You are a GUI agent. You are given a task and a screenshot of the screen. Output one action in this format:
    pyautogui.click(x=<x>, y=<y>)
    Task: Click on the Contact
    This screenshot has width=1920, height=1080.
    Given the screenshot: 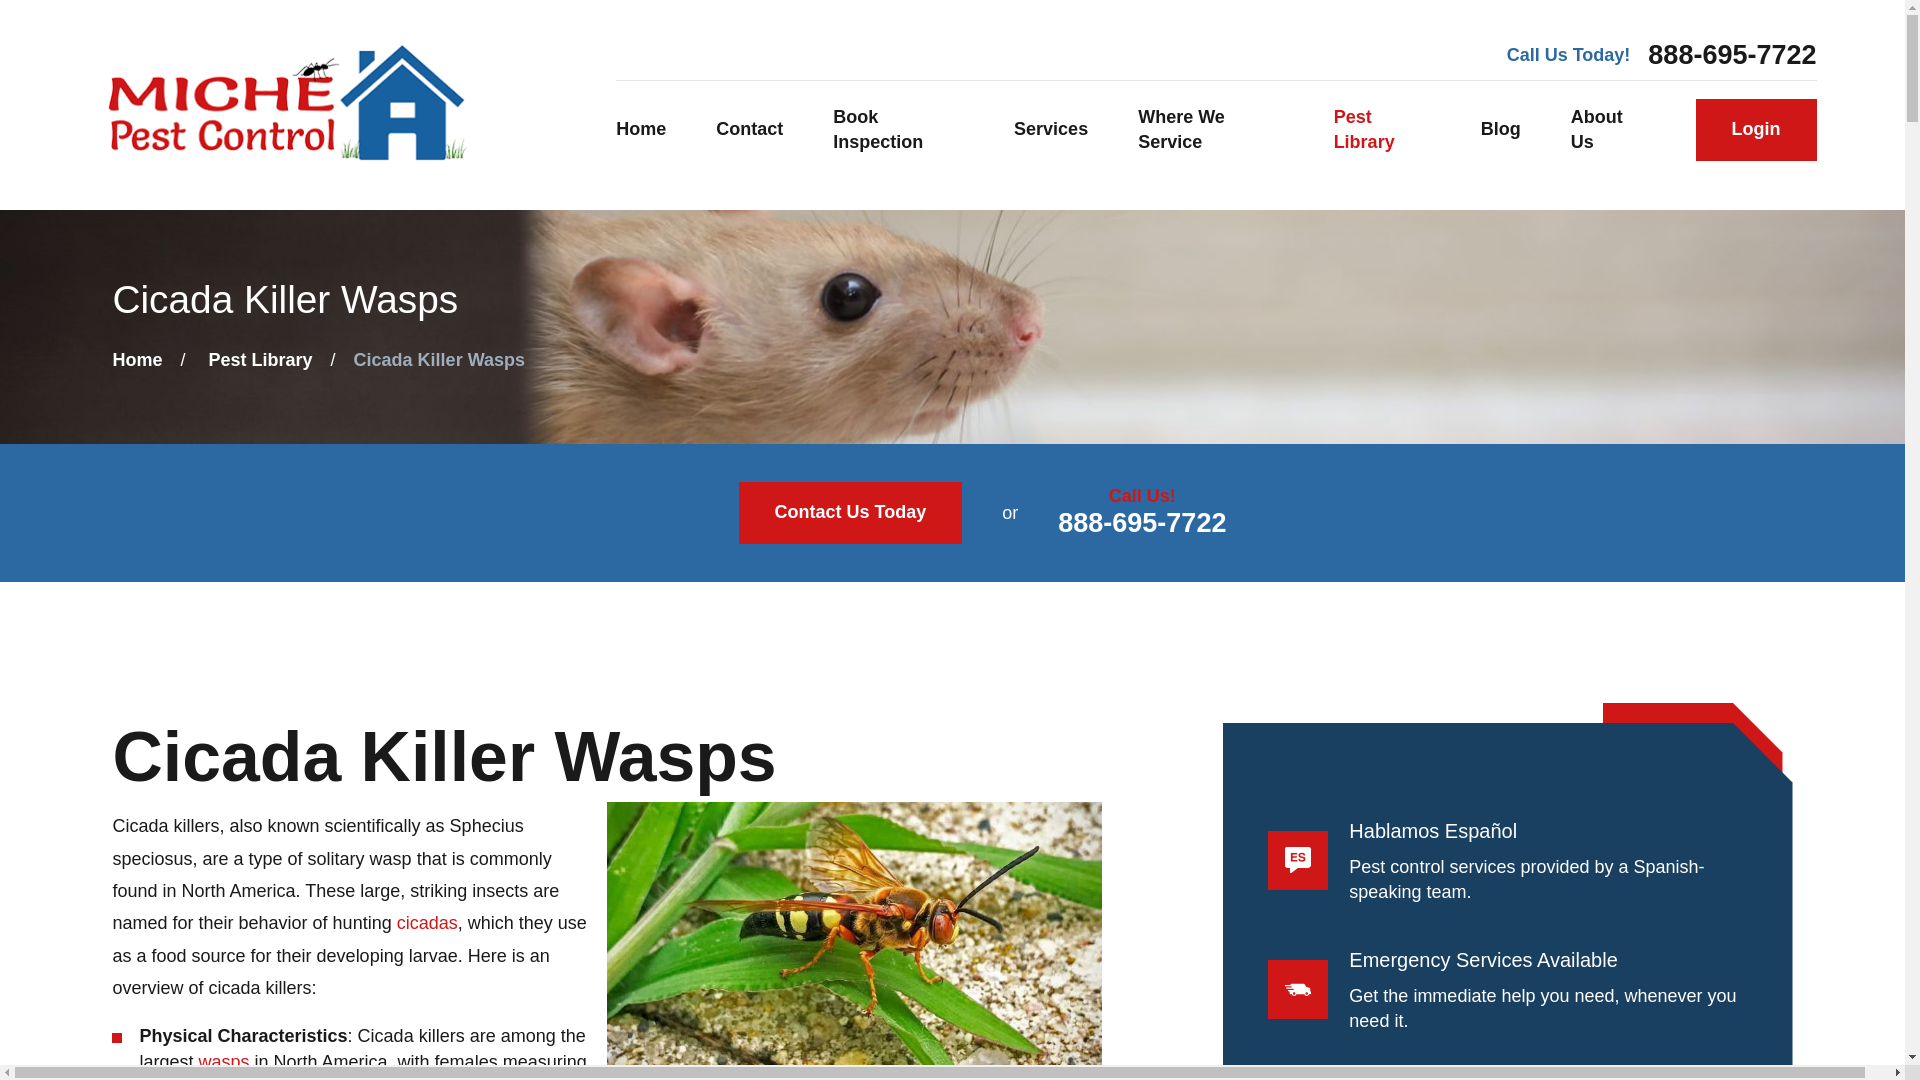 What is the action you would take?
    pyautogui.click(x=750, y=130)
    